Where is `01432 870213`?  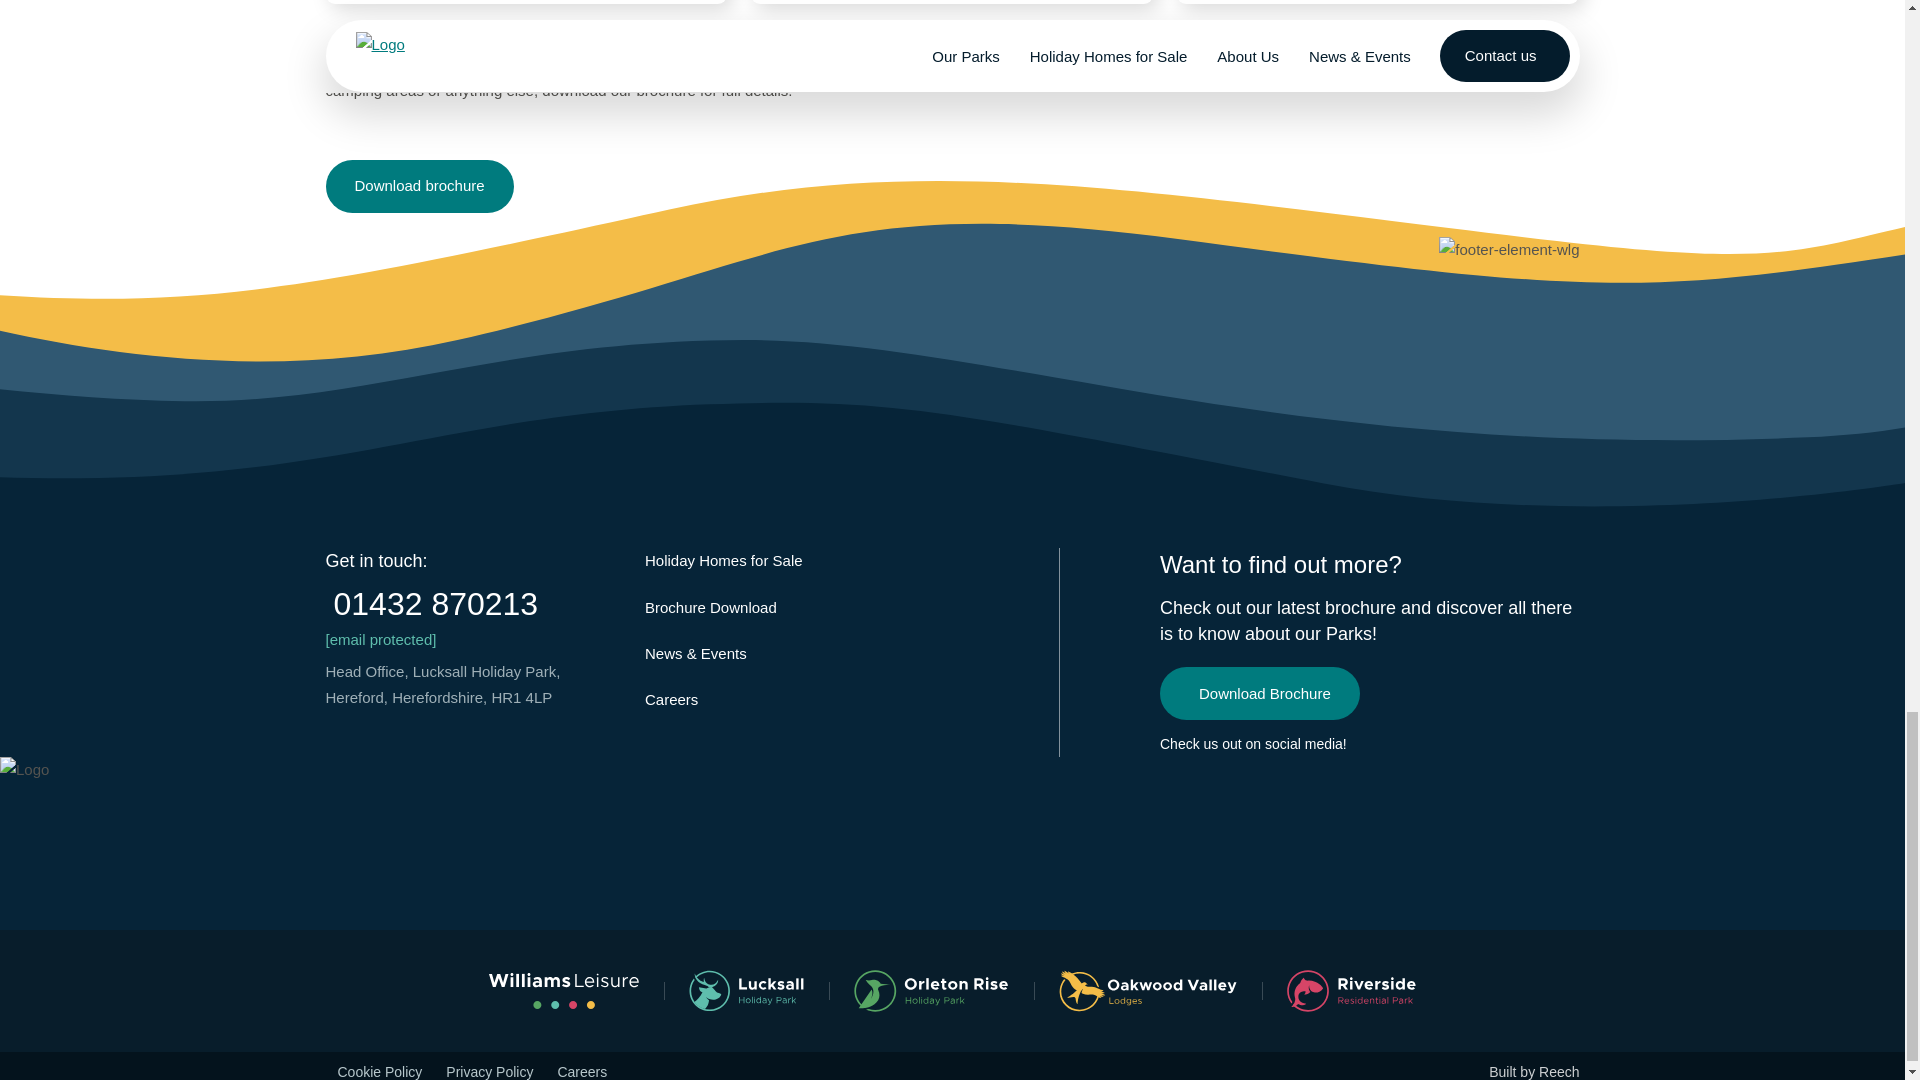 01432 870213 is located at coordinates (474, 604).